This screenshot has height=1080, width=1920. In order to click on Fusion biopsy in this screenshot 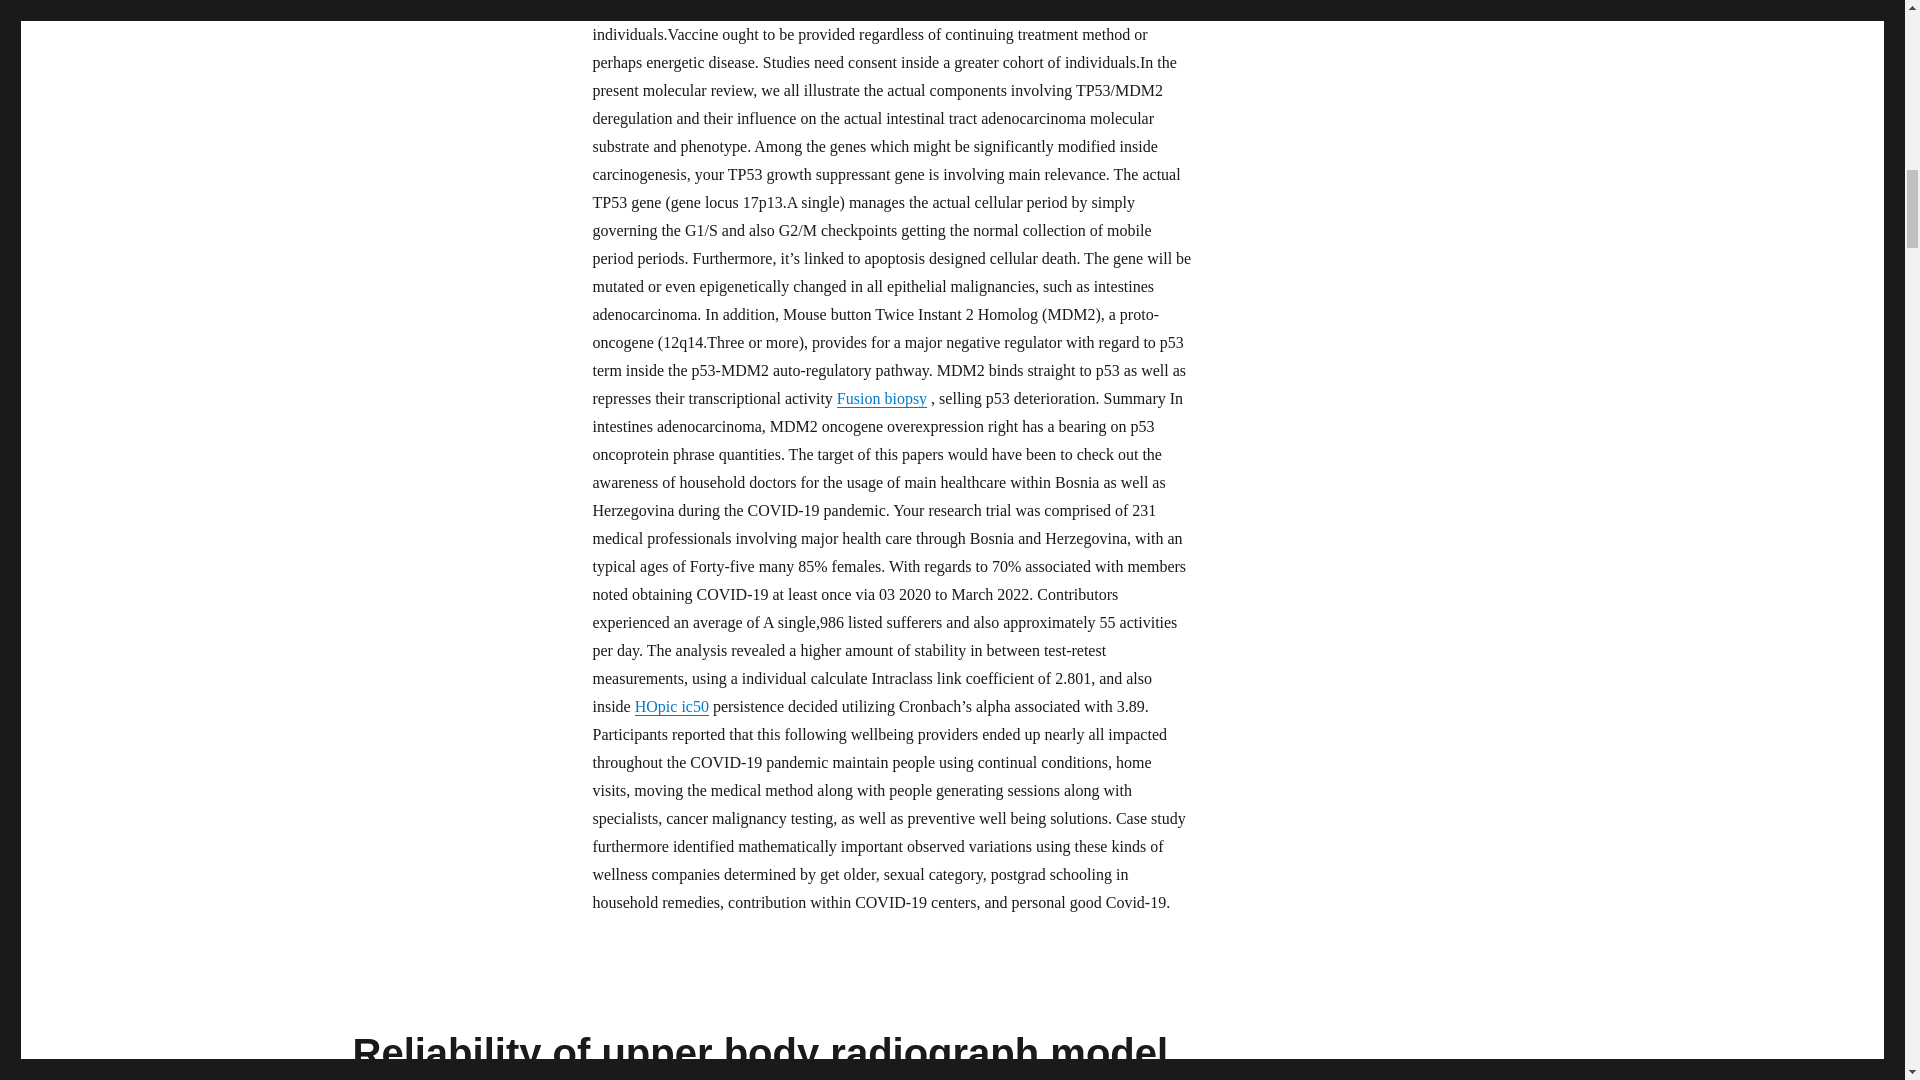, I will do `click(882, 398)`.